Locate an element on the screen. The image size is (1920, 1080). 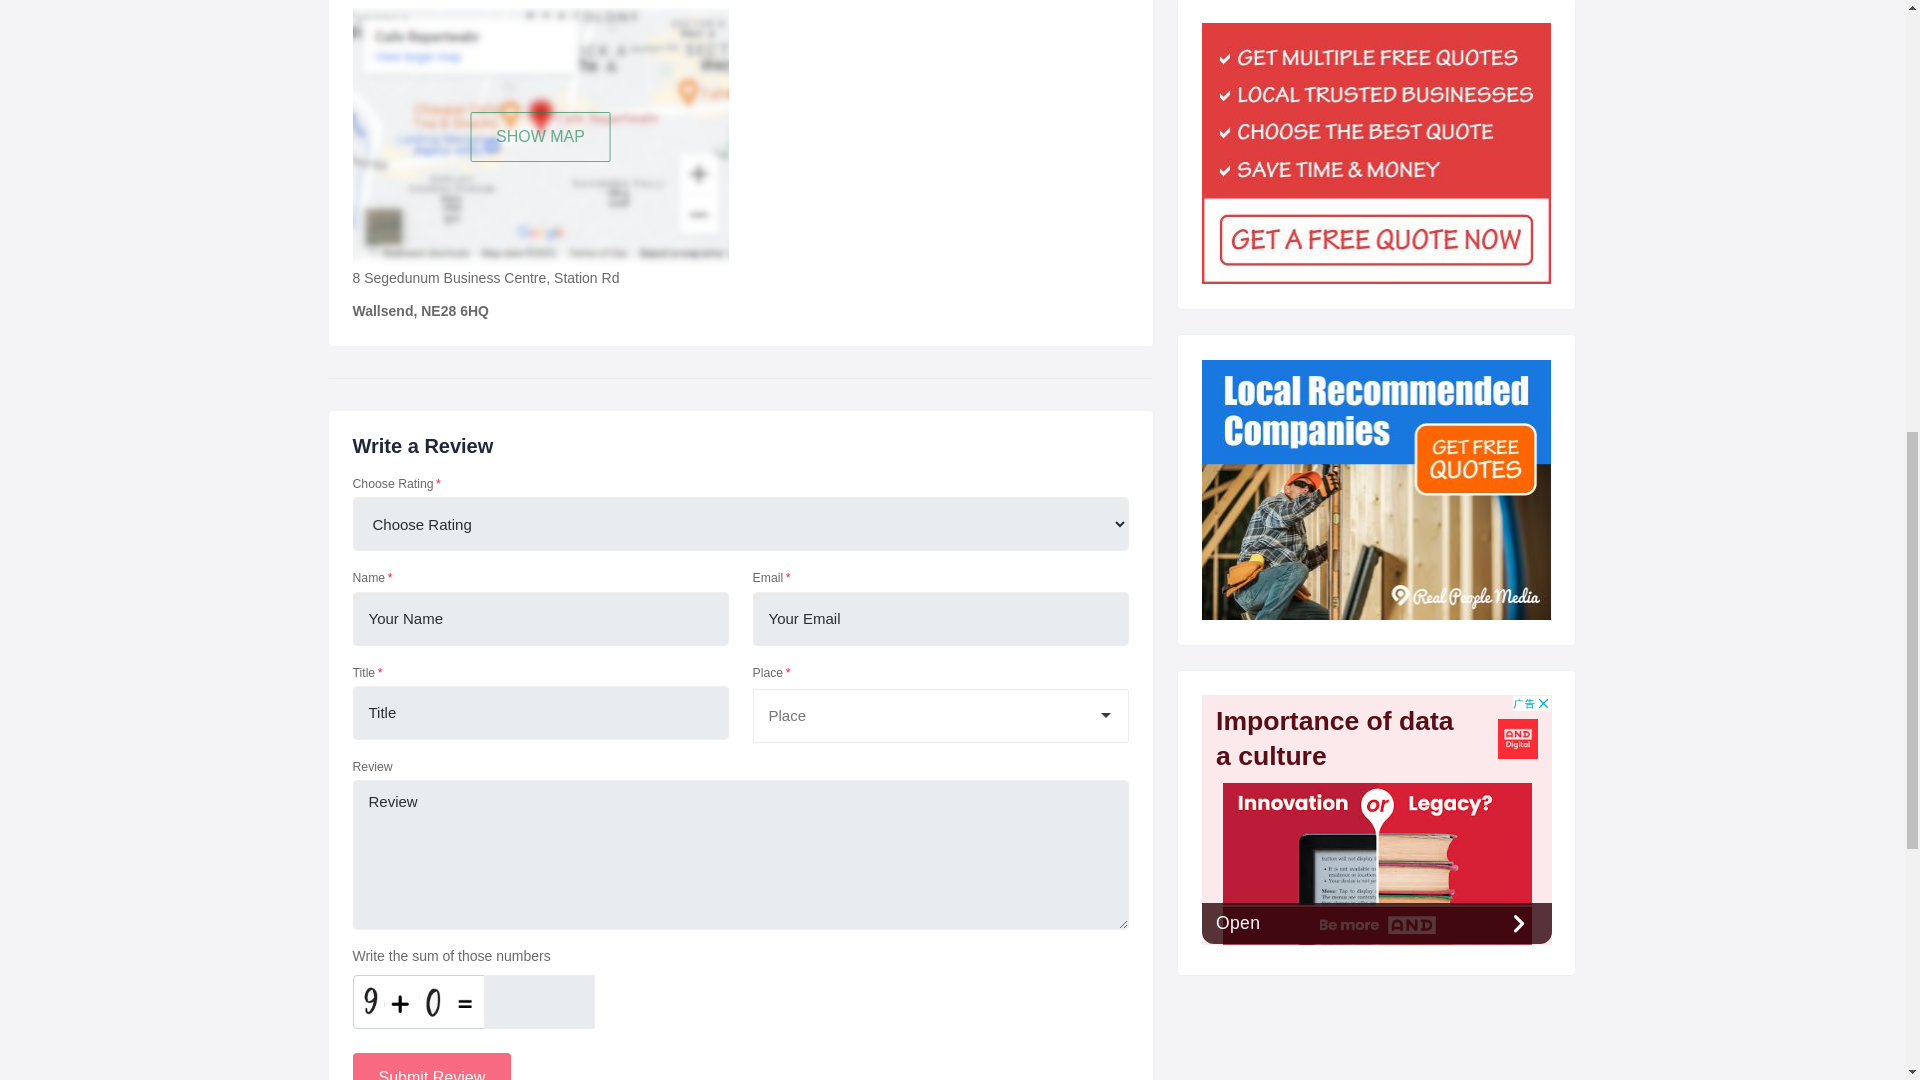
SHOW MAP is located at coordinates (540, 137).